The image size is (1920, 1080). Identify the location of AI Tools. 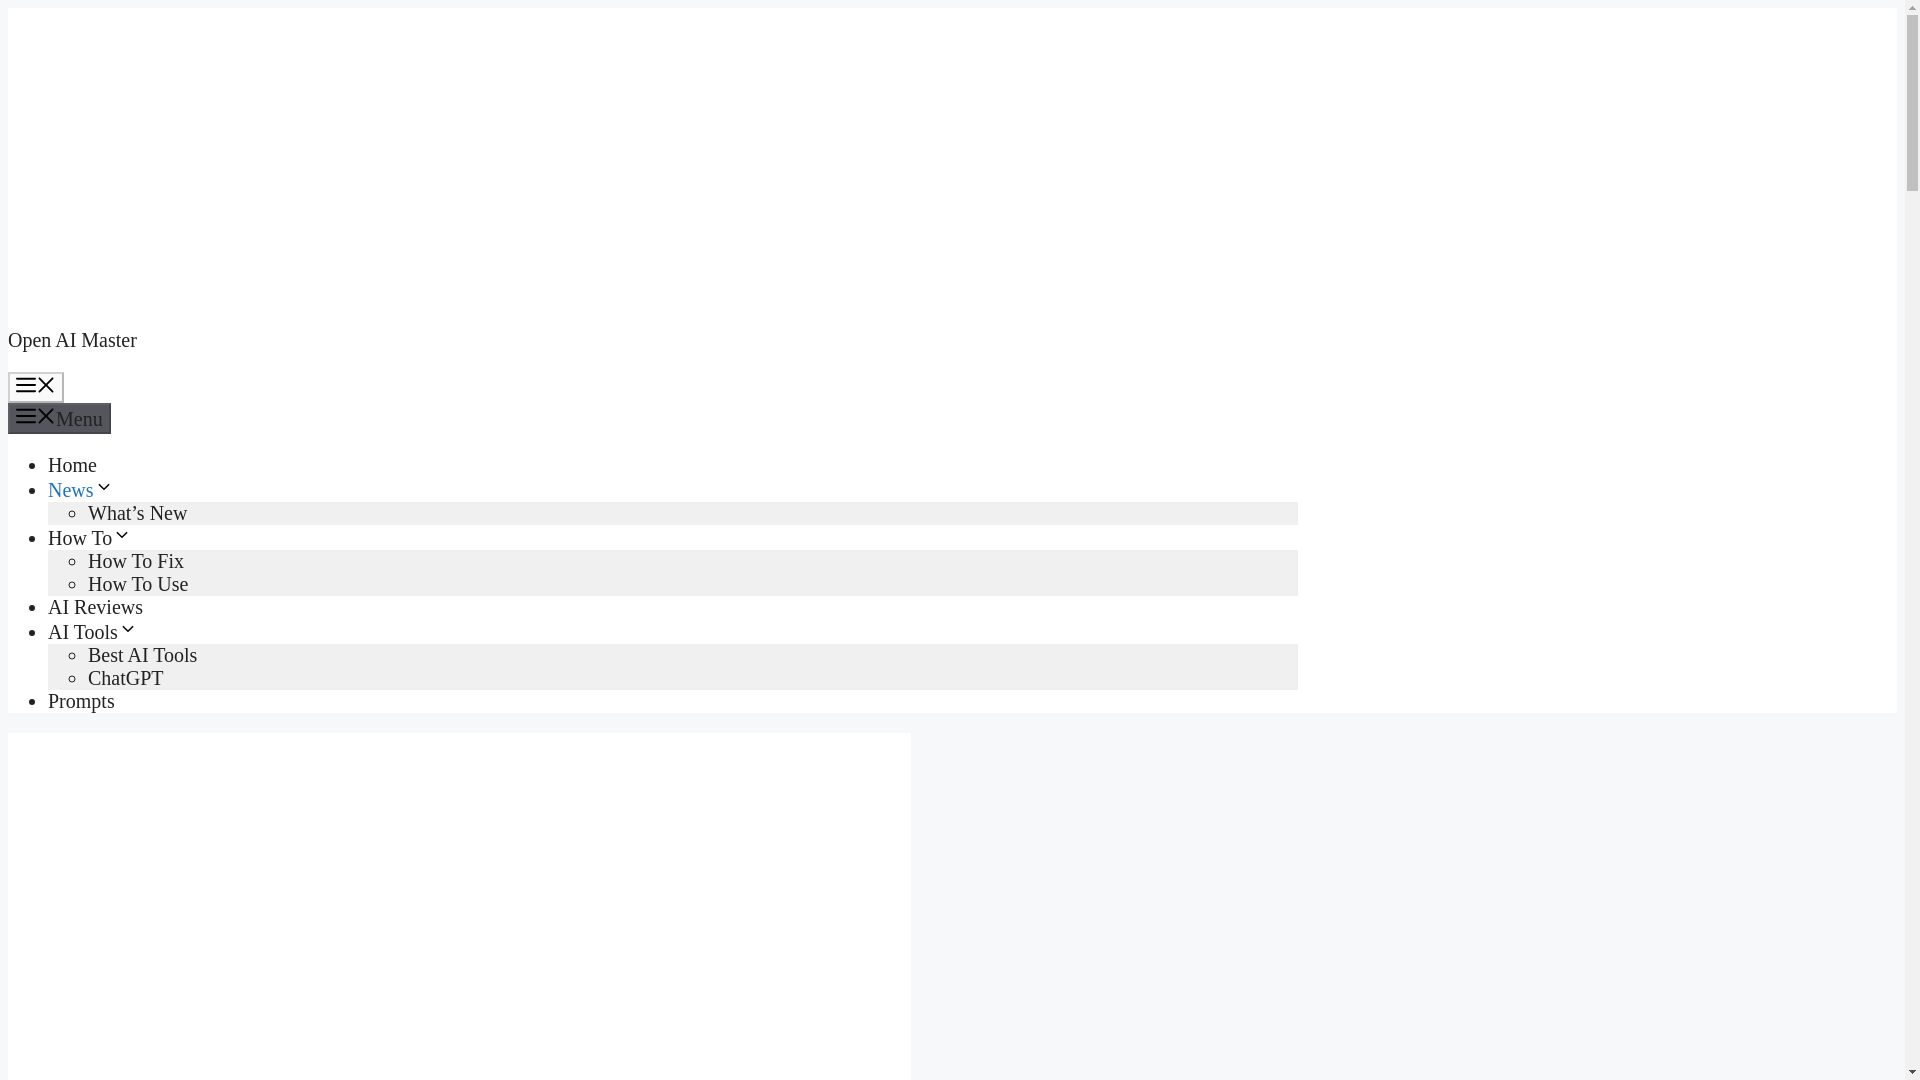
(93, 632).